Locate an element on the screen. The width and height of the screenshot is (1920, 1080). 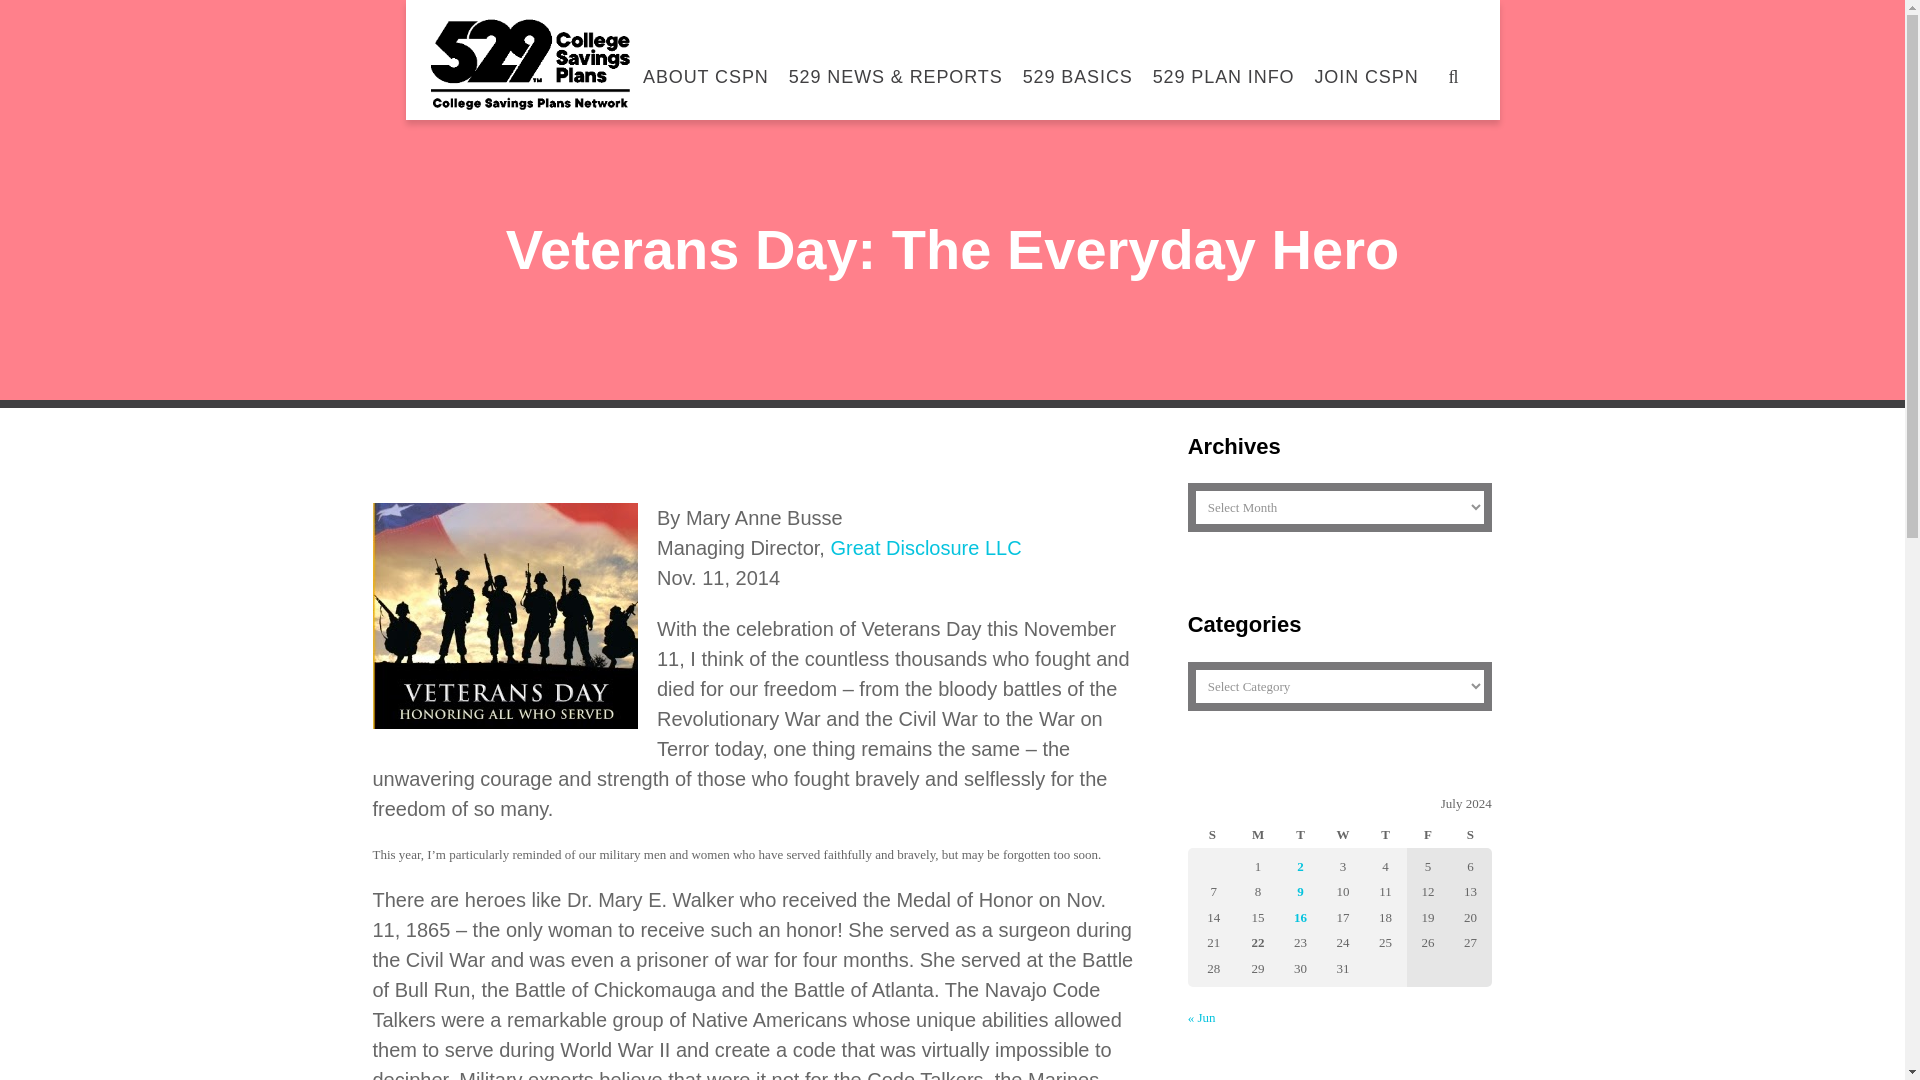
529 BASICS is located at coordinates (1078, 66).